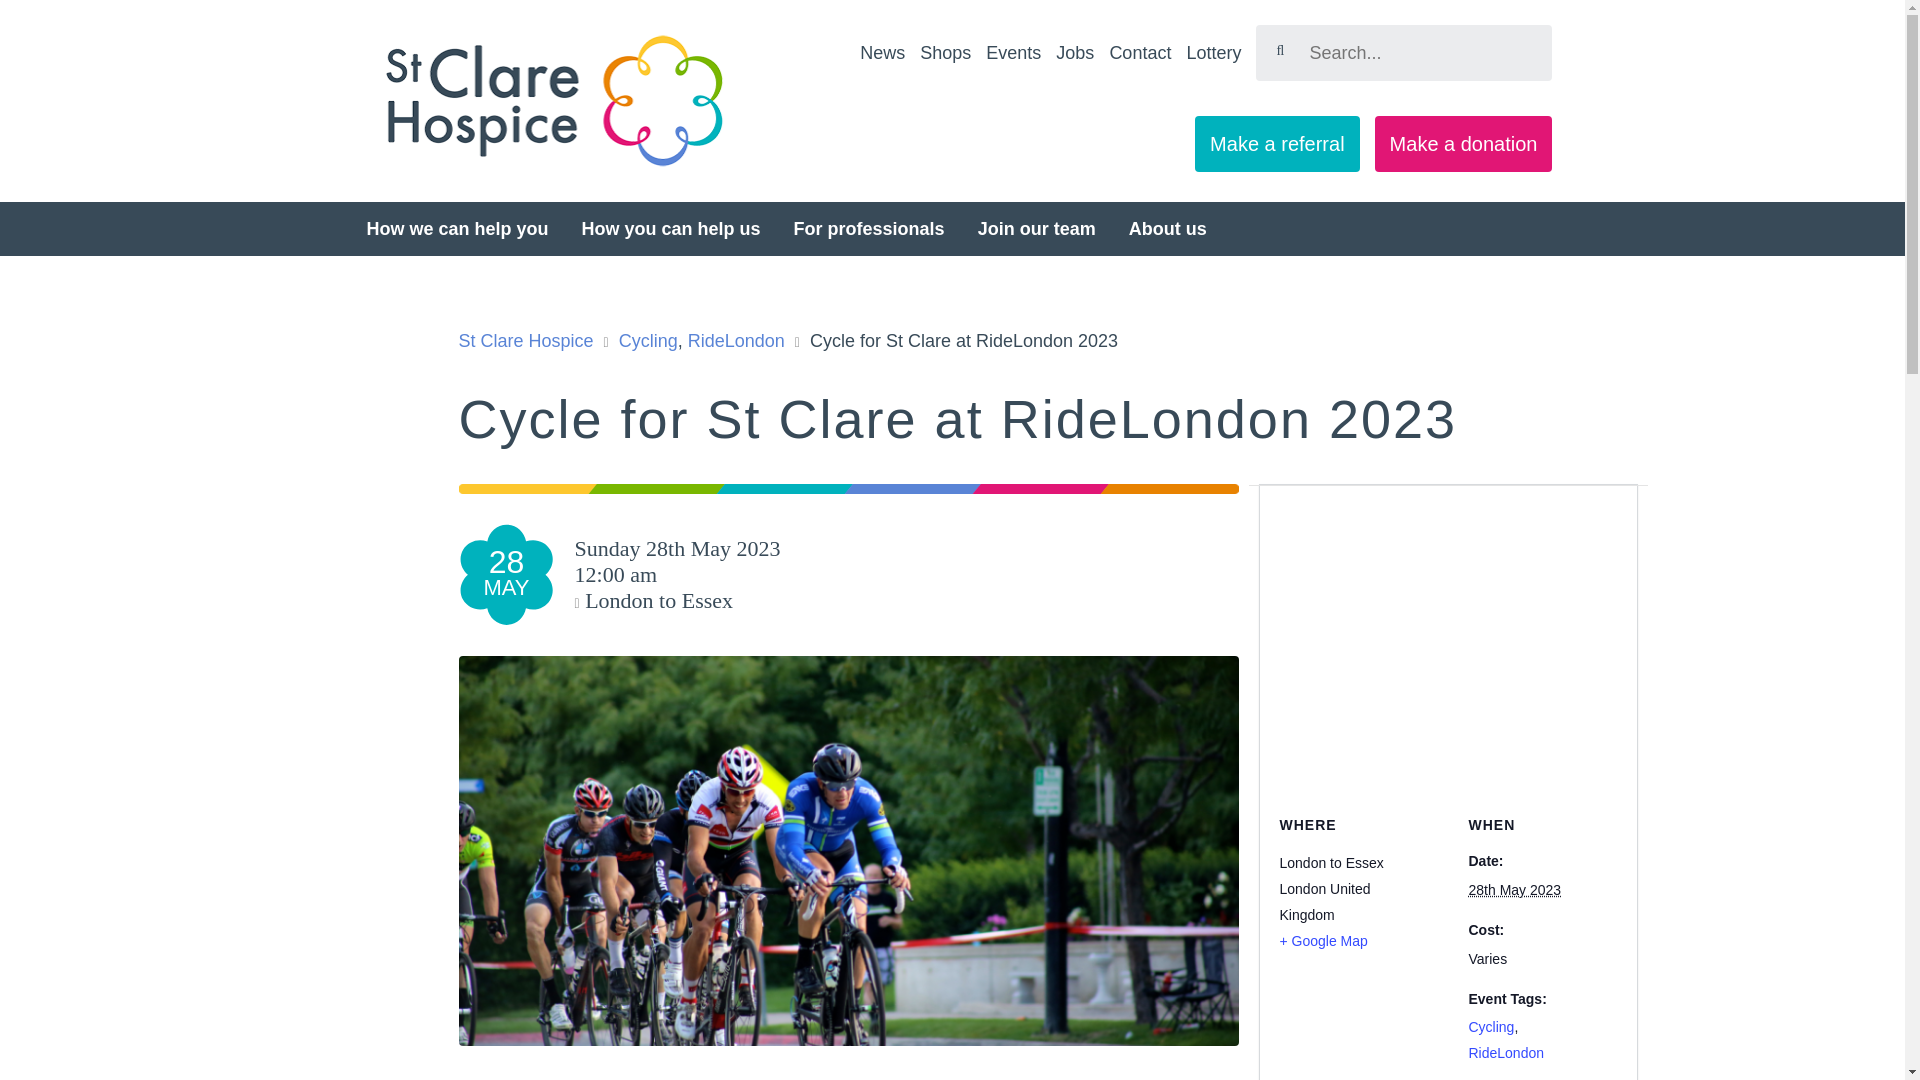 Image resolution: width=1920 pixels, height=1080 pixels. Describe the element at coordinates (1276, 143) in the screenshot. I see `Make a referral` at that location.